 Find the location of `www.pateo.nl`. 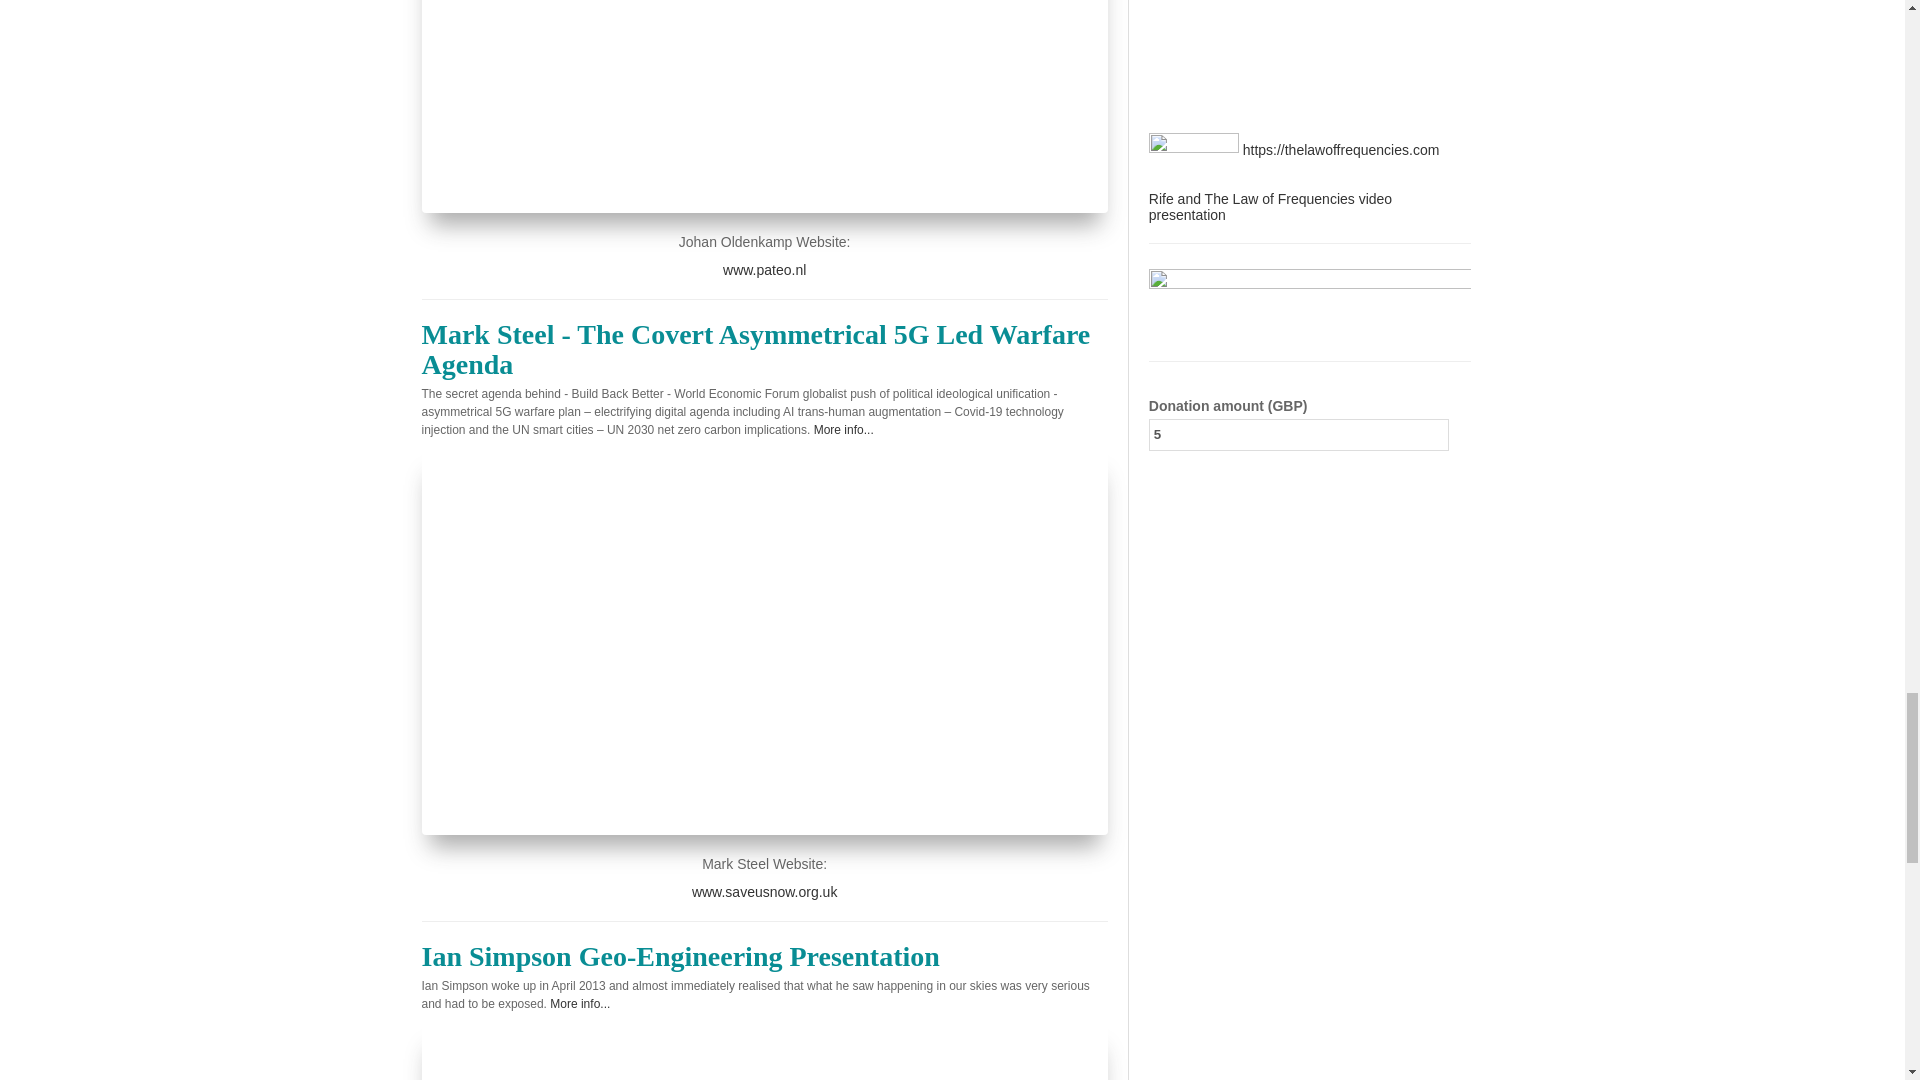

www.pateo.nl is located at coordinates (764, 270).